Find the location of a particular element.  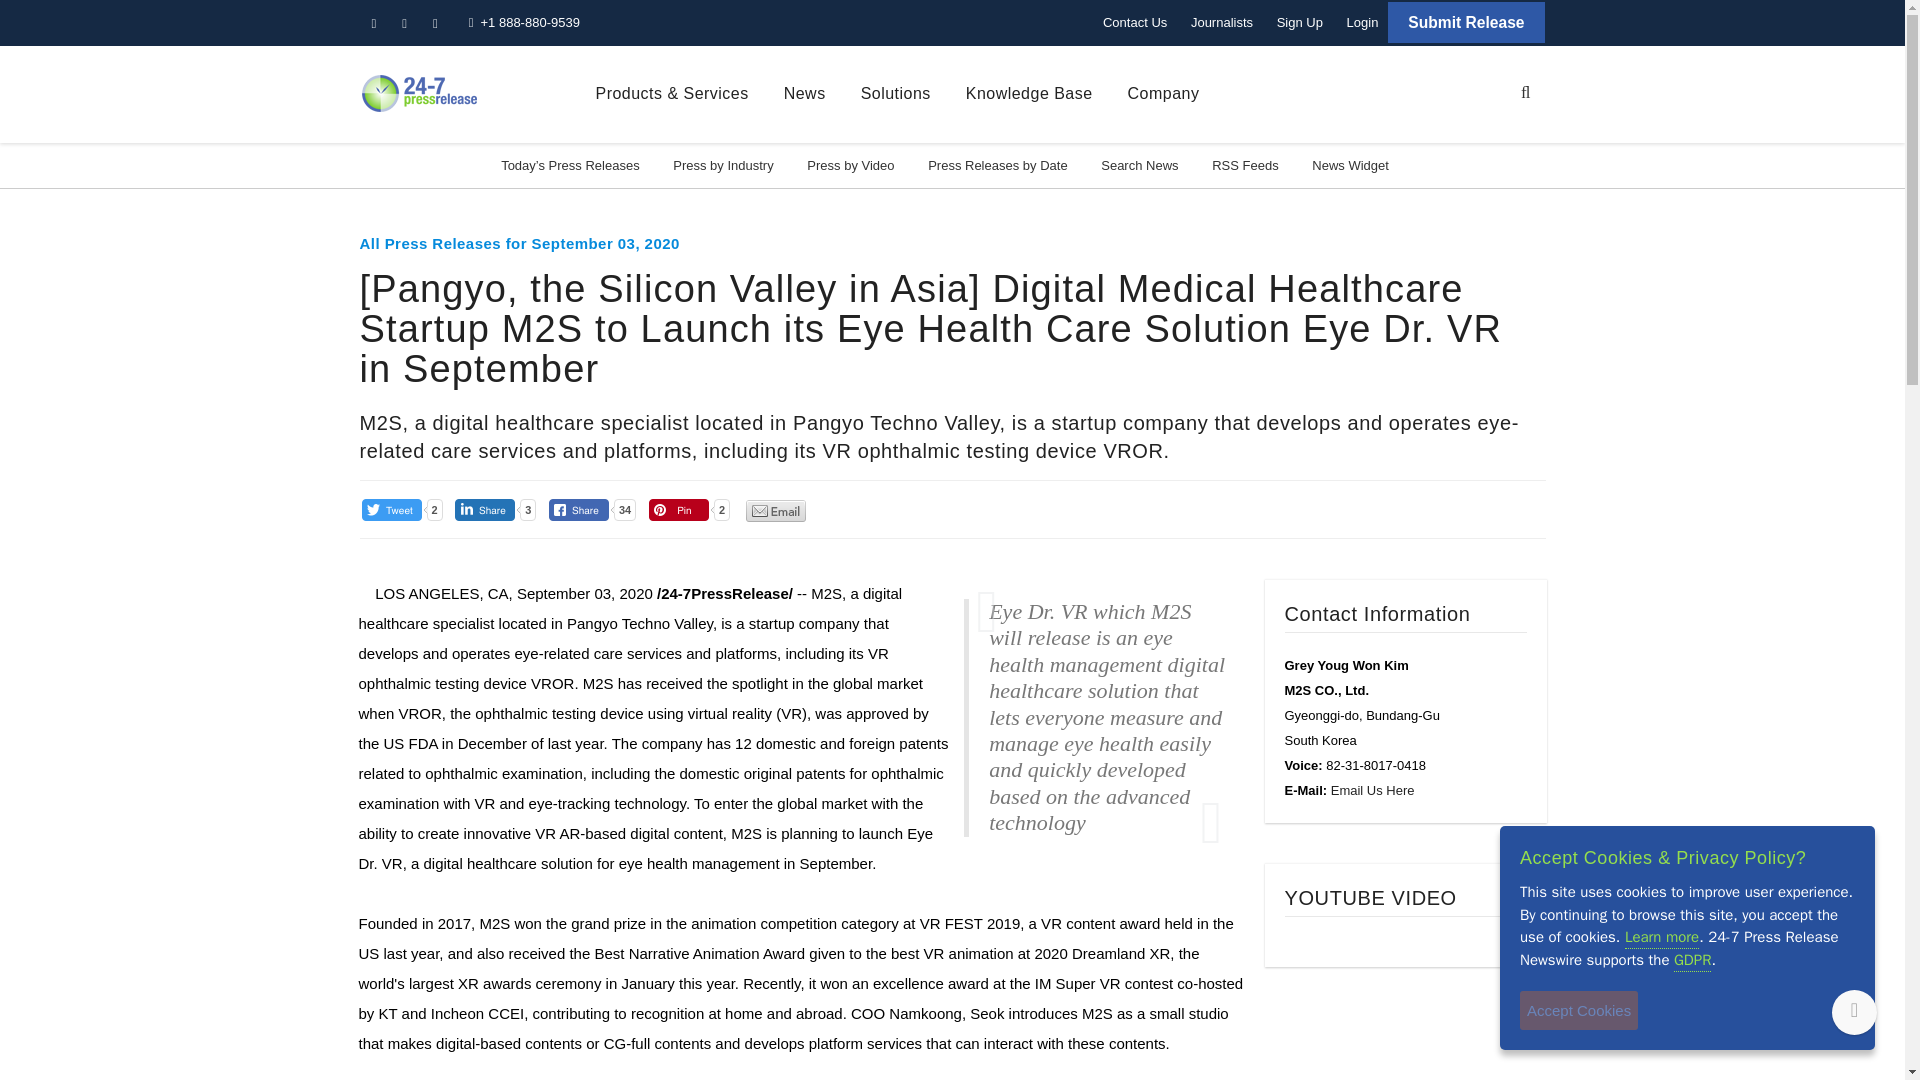

Submit Release is located at coordinates (1466, 22).